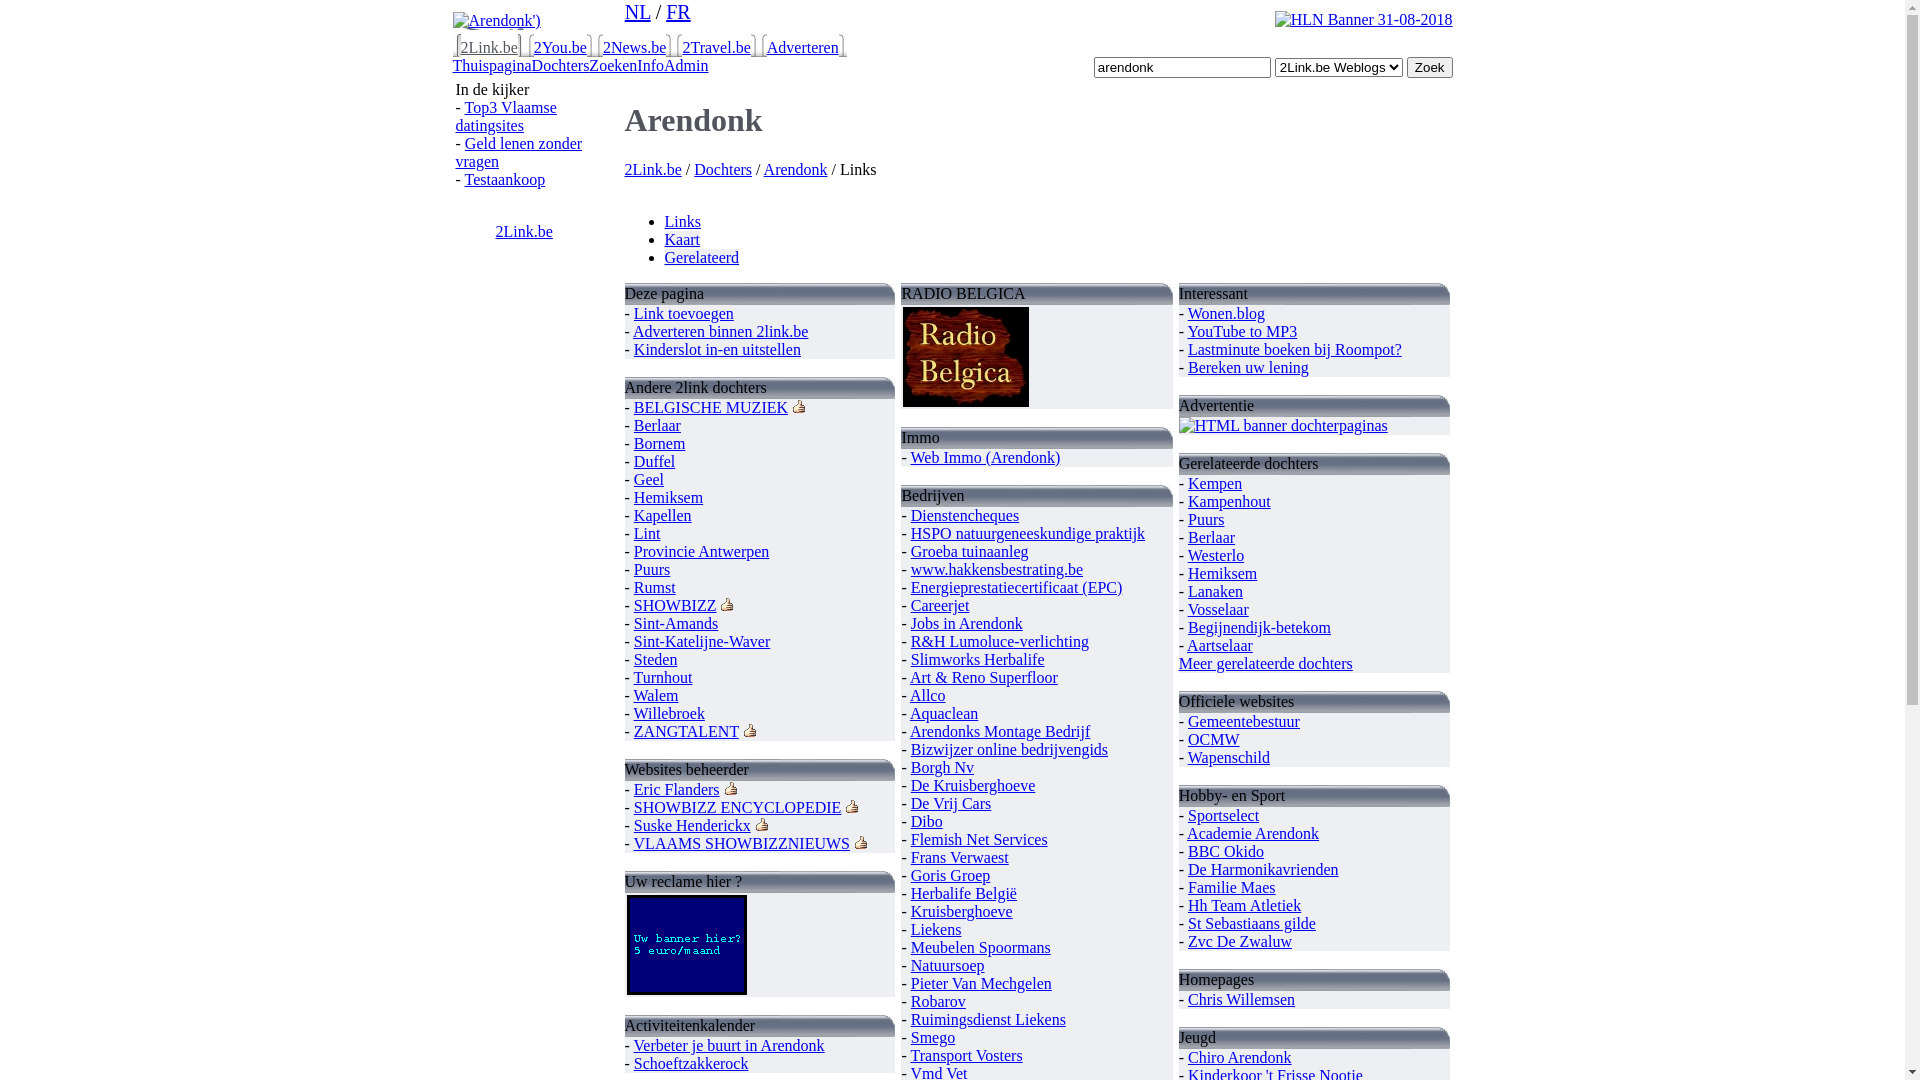  Describe the element at coordinates (1226, 314) in the screenshot. I see `Wonen.blog` at that location.